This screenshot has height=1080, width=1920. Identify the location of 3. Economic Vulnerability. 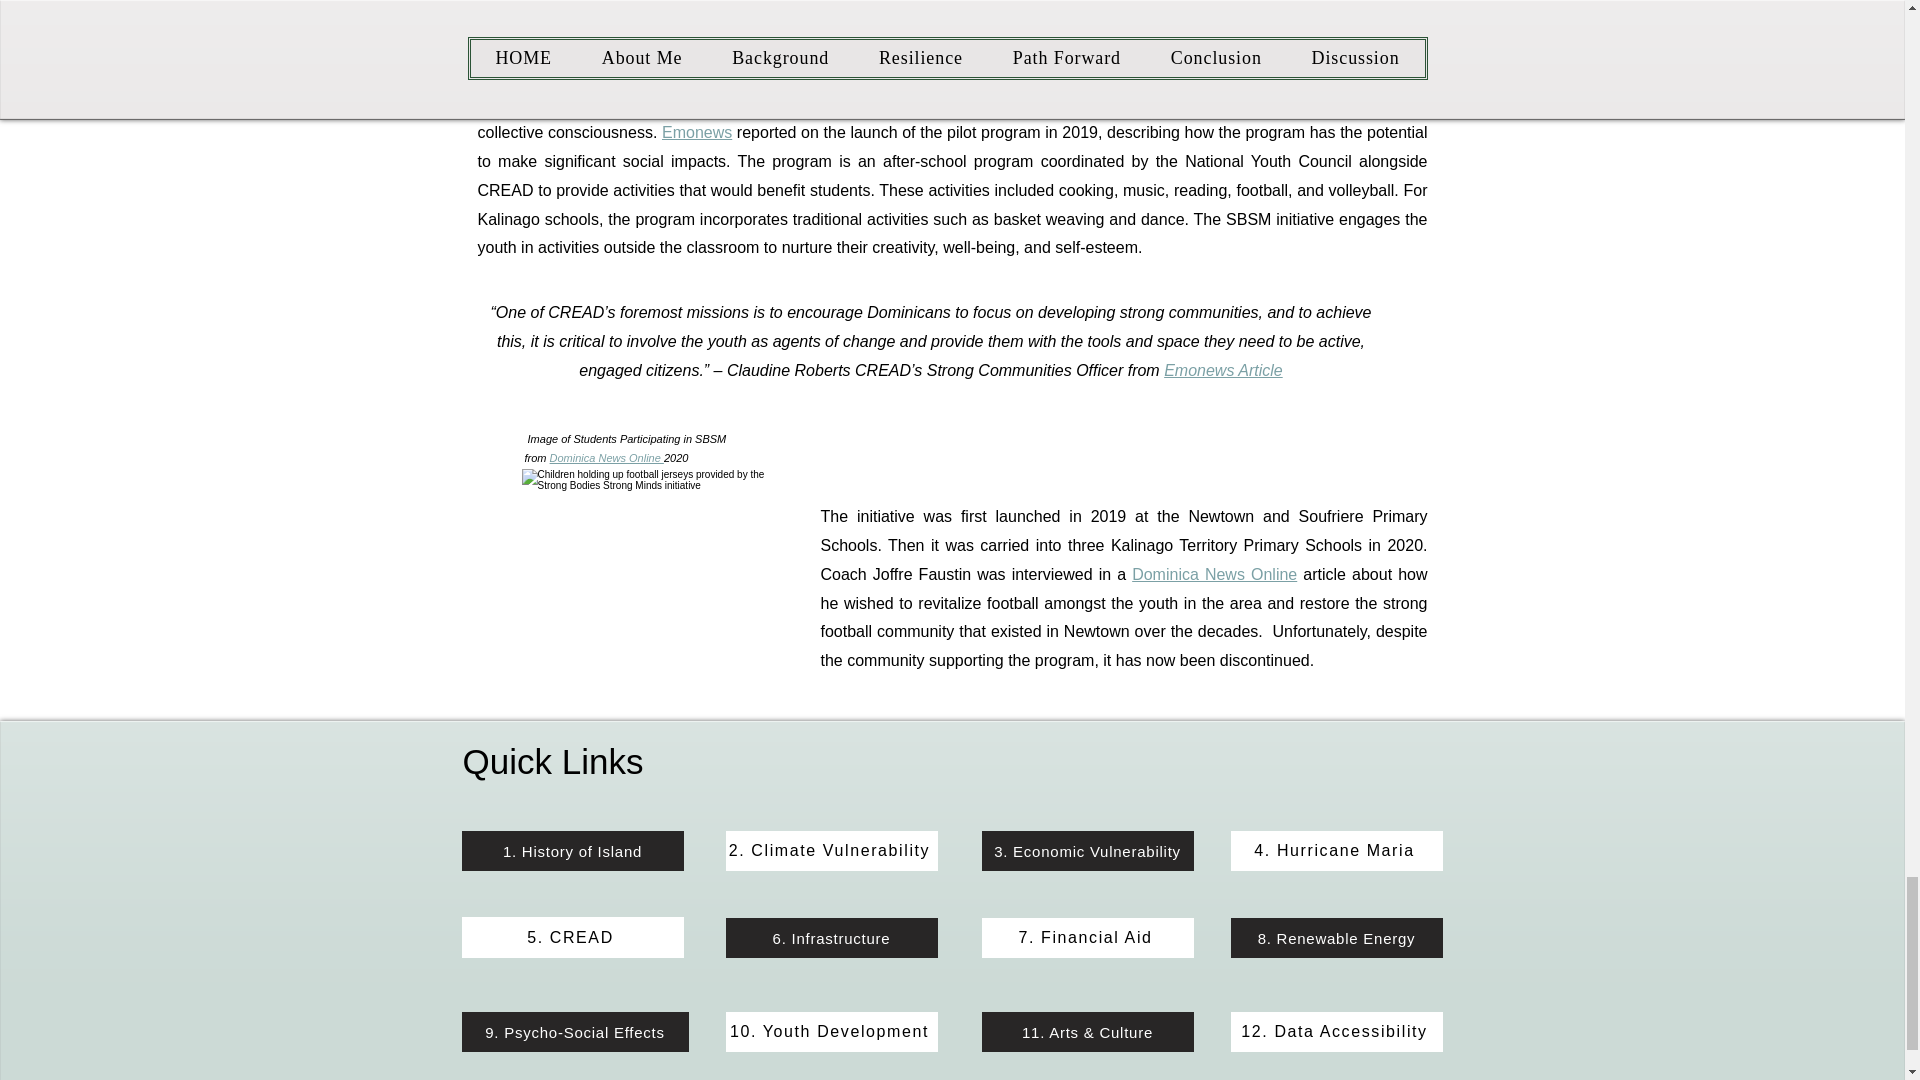
(1088, 850).